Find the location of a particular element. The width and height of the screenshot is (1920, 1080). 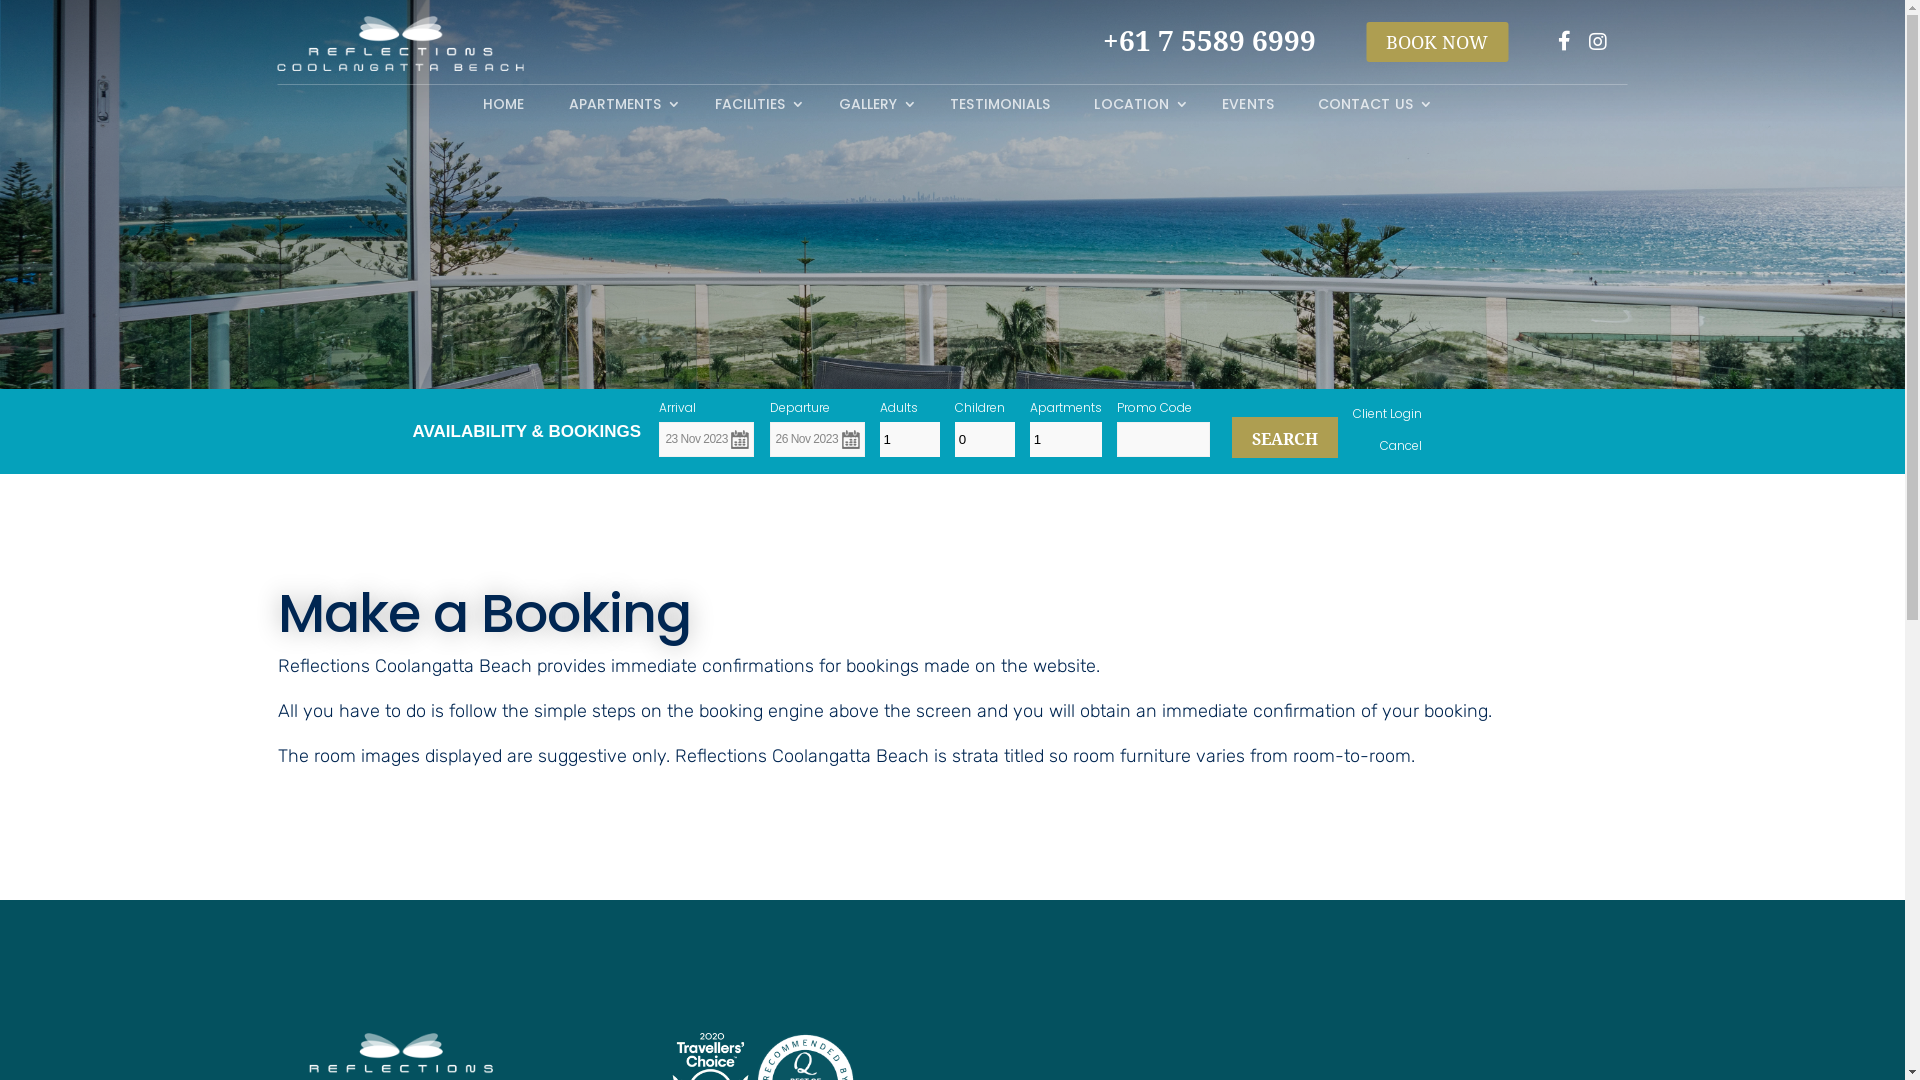

+61 7 5589 6999 is located at coordinates (1452, 41).